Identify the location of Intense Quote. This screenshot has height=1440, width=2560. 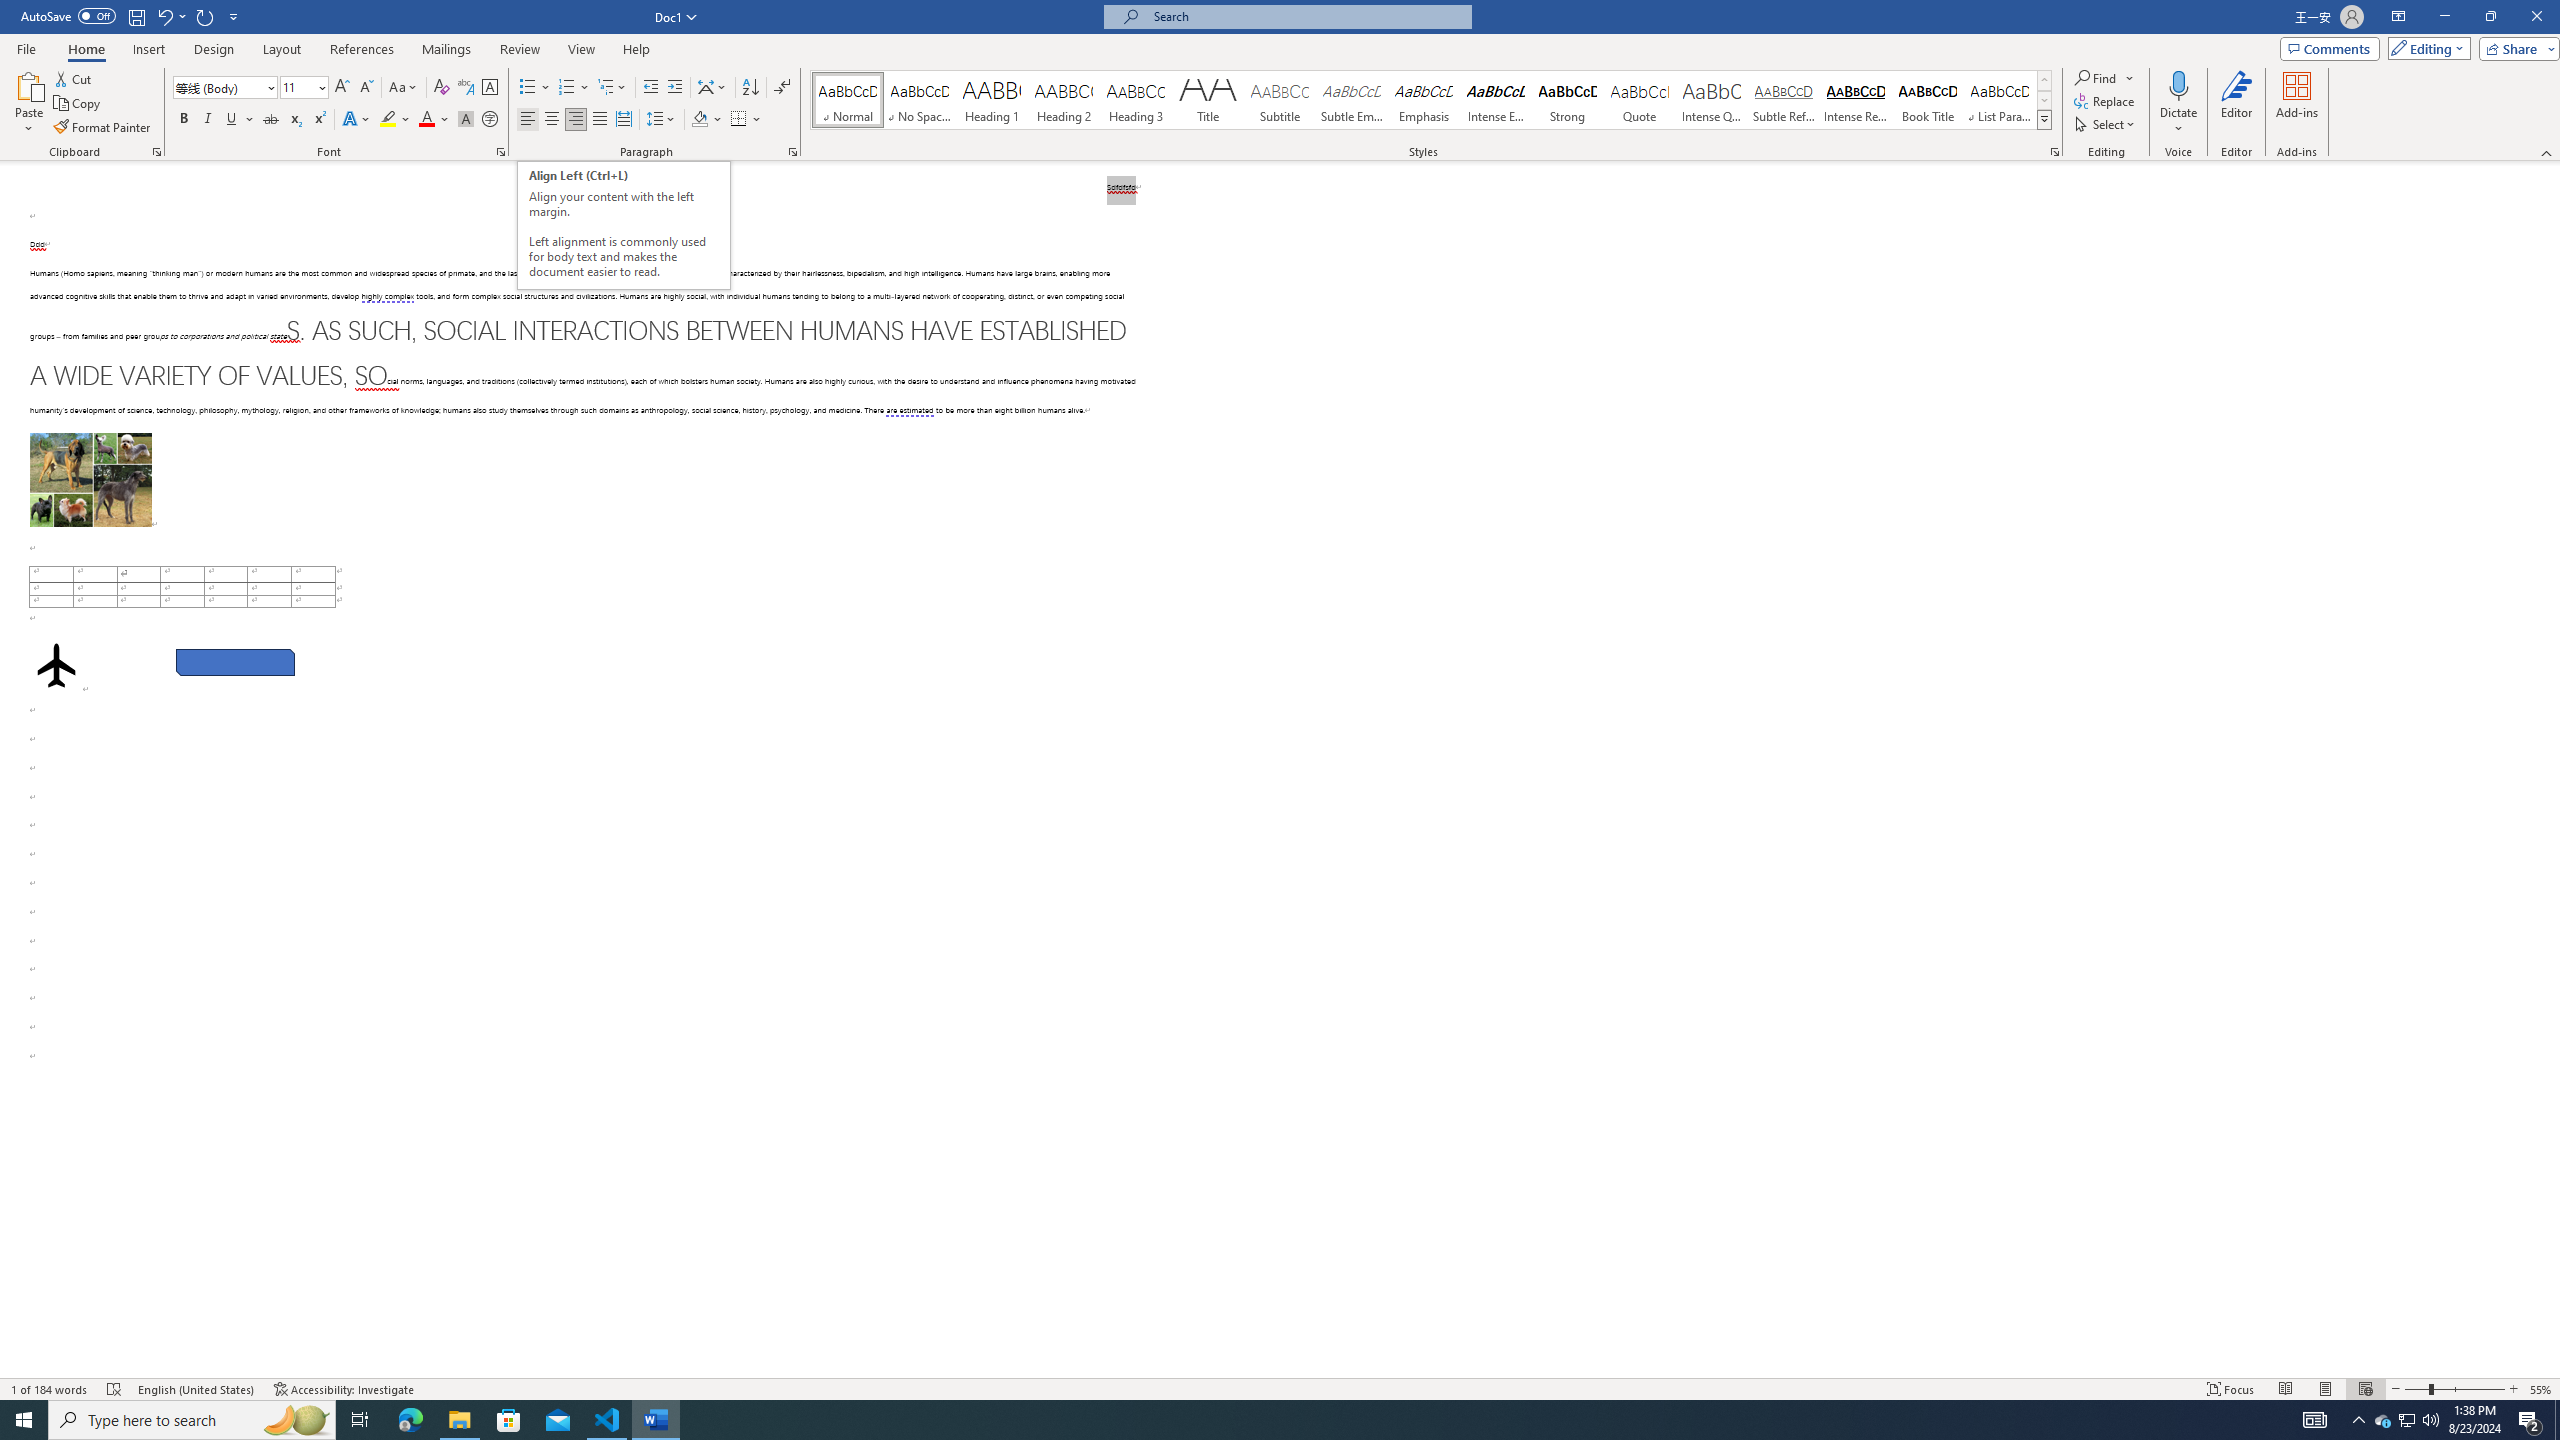
(1712, 100).